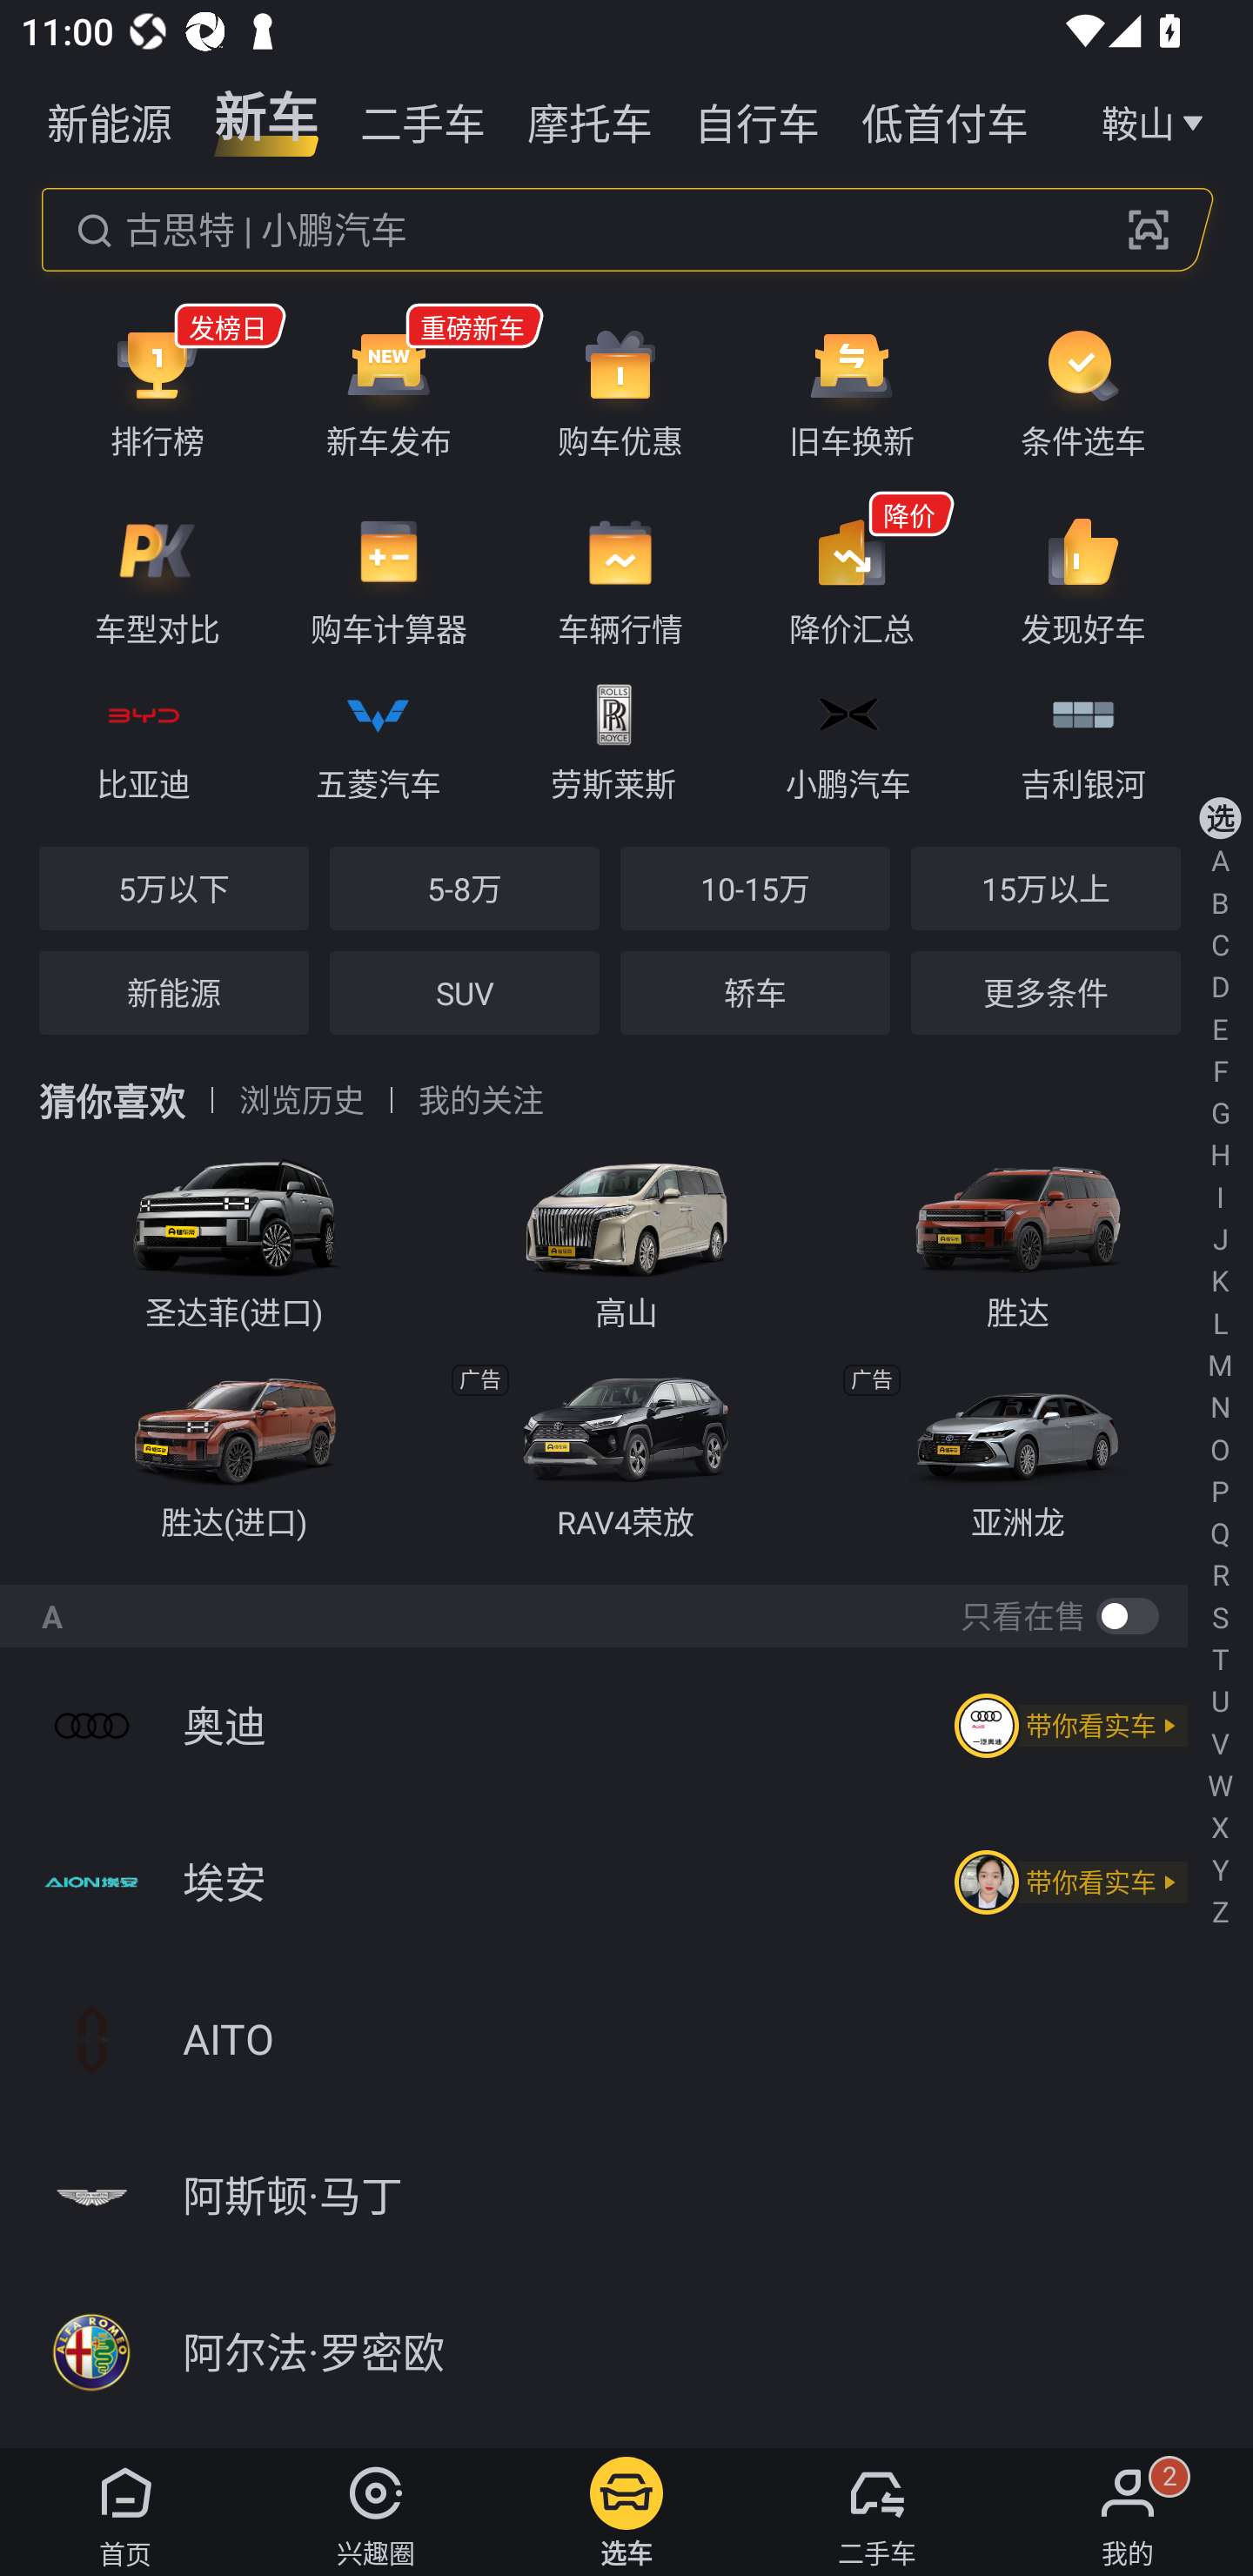 The height and width of the screenshot is (2576, 1253). Describe the element at coordinates (757, 120) in the screenshot. I see `自行车` at that location.